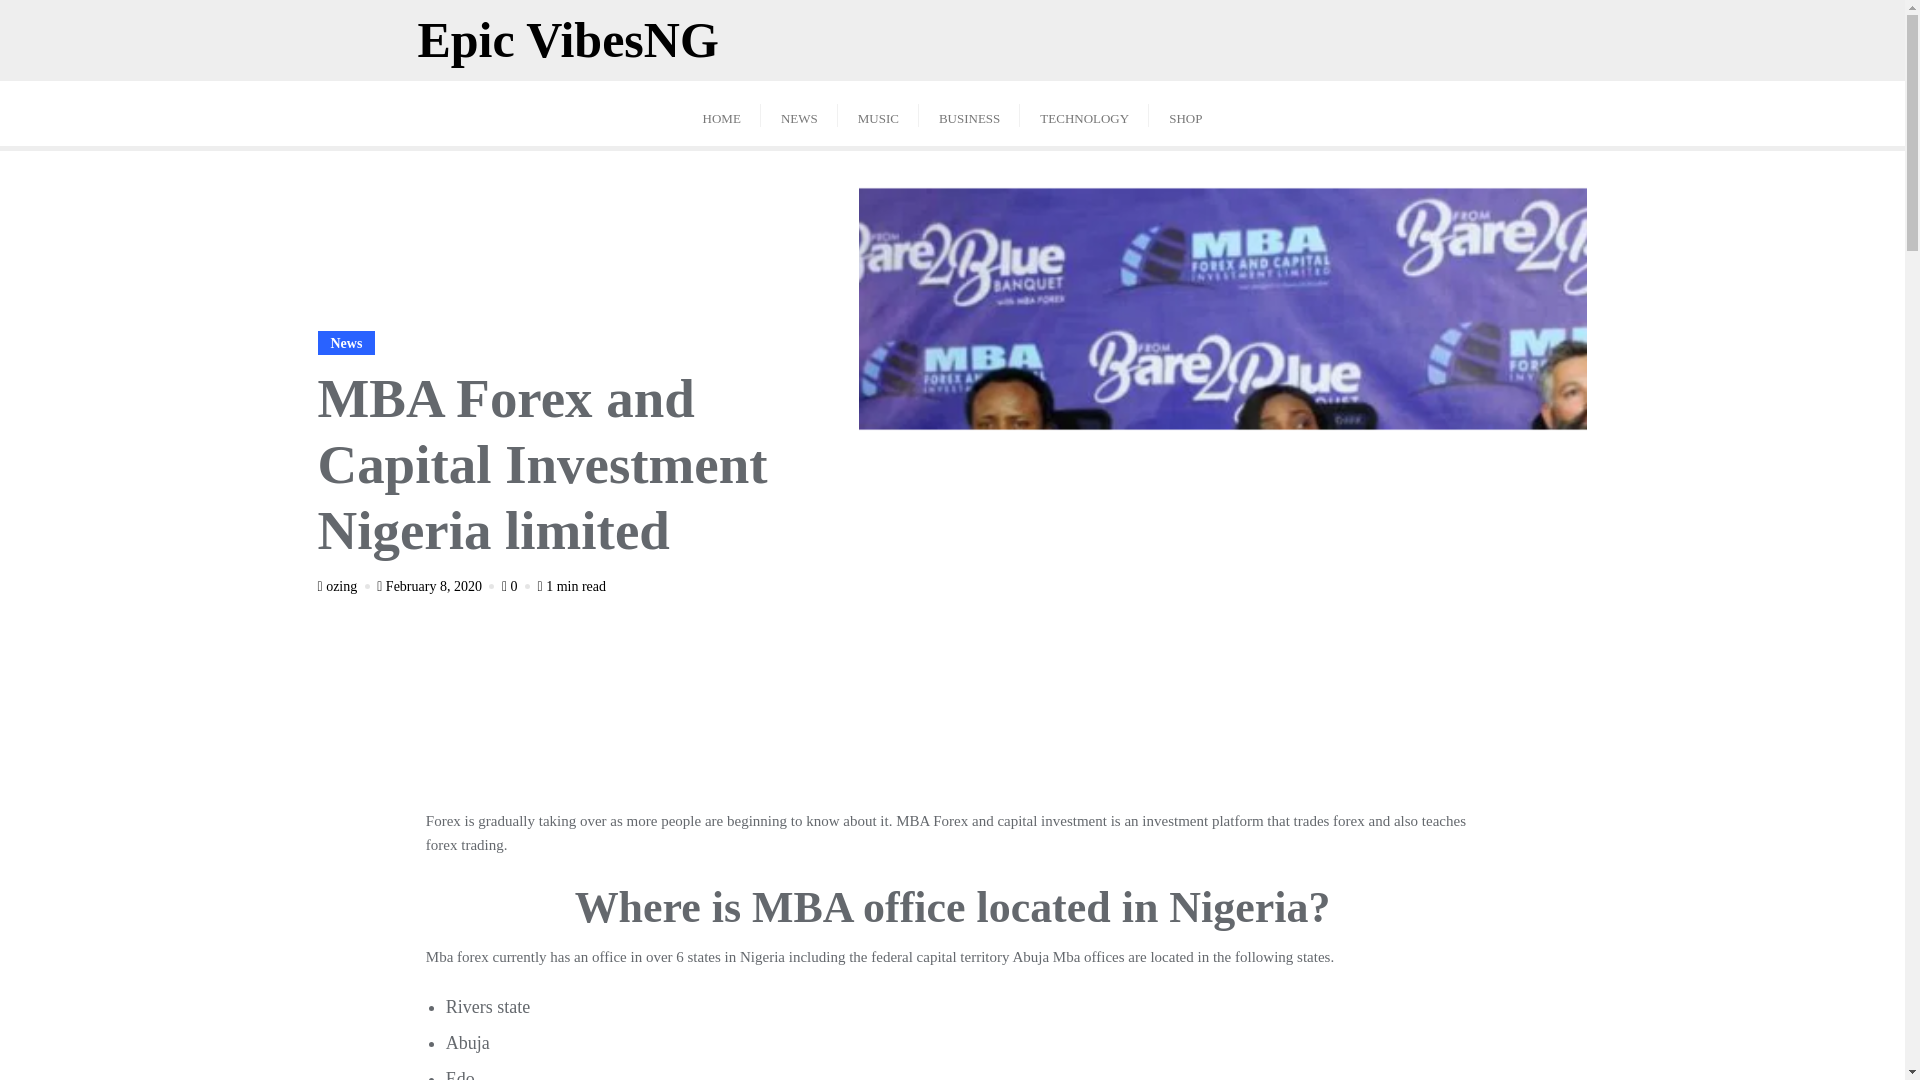  Describe the element at coordinates (878, 113) in the screenshot. I see `MUSIC` at that location.